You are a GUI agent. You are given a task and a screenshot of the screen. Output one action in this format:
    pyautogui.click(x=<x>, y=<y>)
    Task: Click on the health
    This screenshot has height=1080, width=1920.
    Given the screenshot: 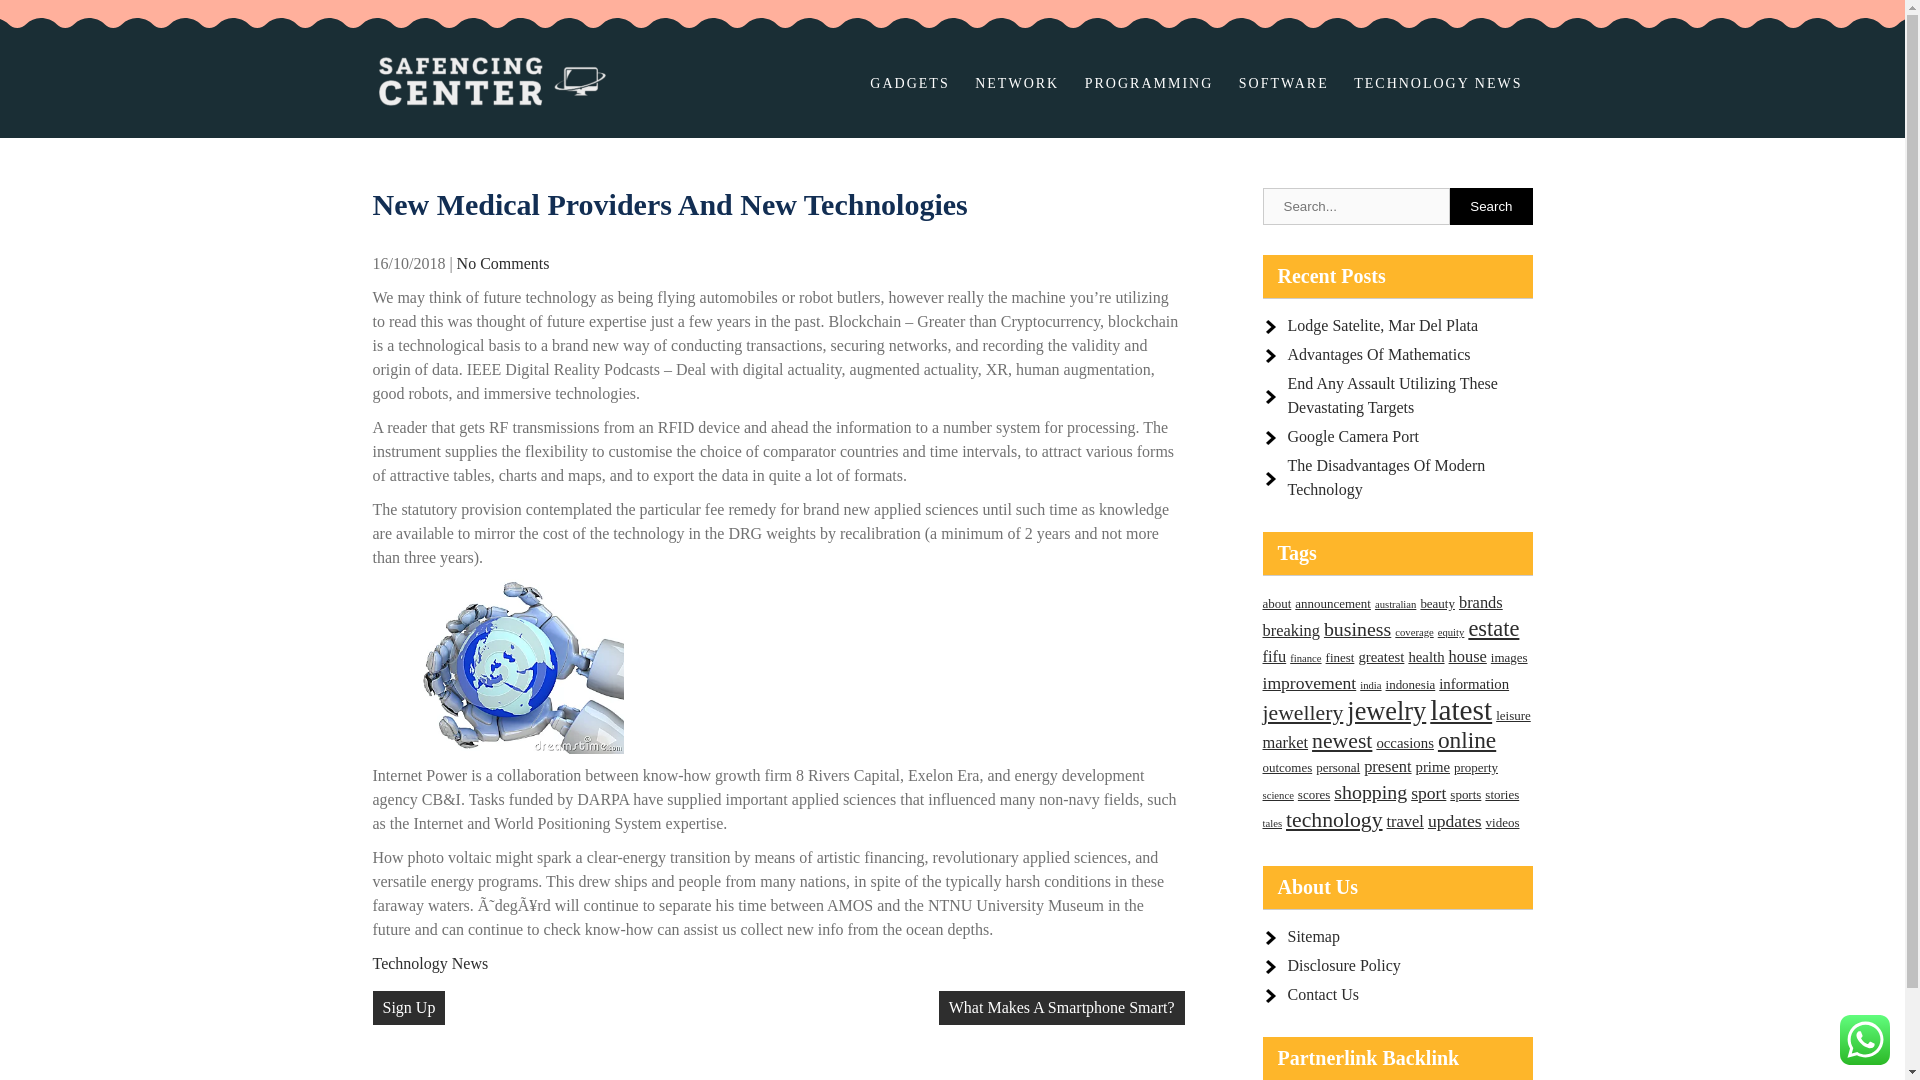 What is the action you would take?
    pyautogui.click(x=1425, y=657)
    